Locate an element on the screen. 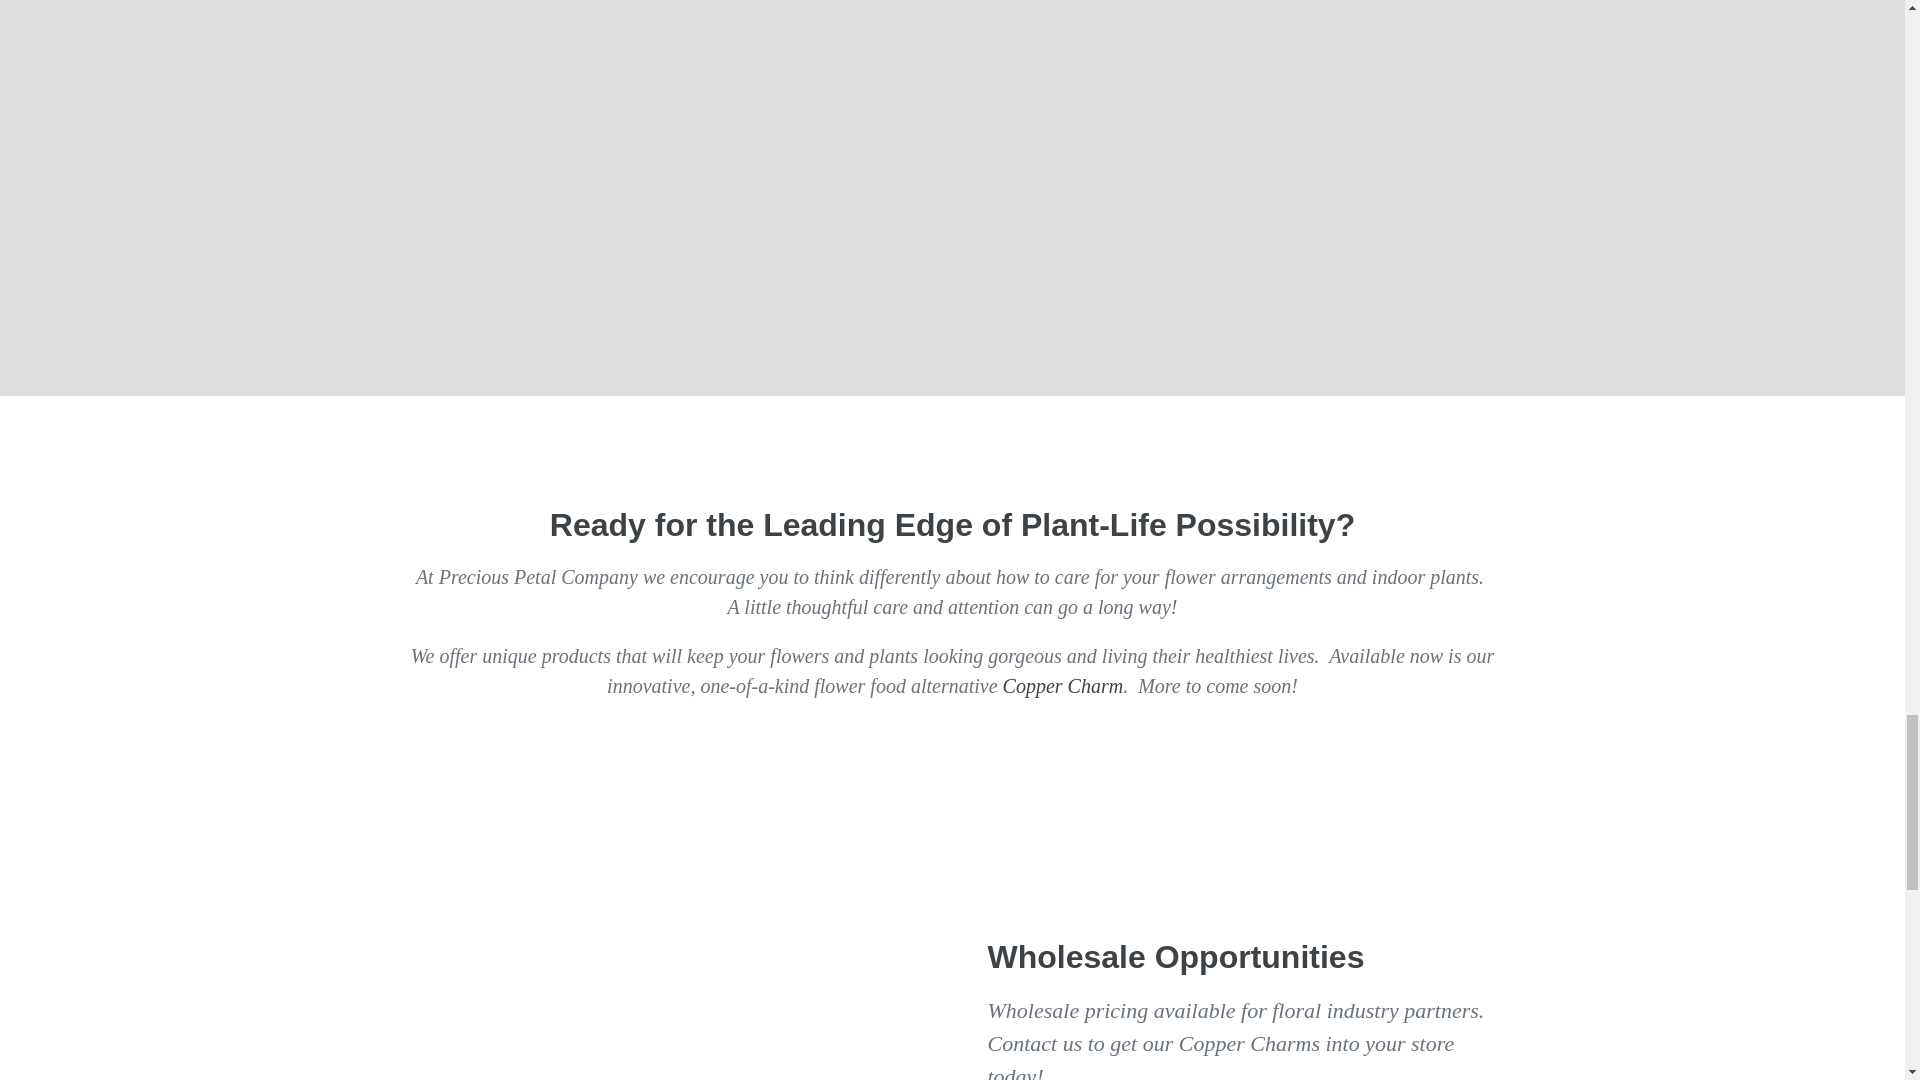 This screenshot has height=1080, width=1920. Copper Charm is located at coordinates (1062, 686).